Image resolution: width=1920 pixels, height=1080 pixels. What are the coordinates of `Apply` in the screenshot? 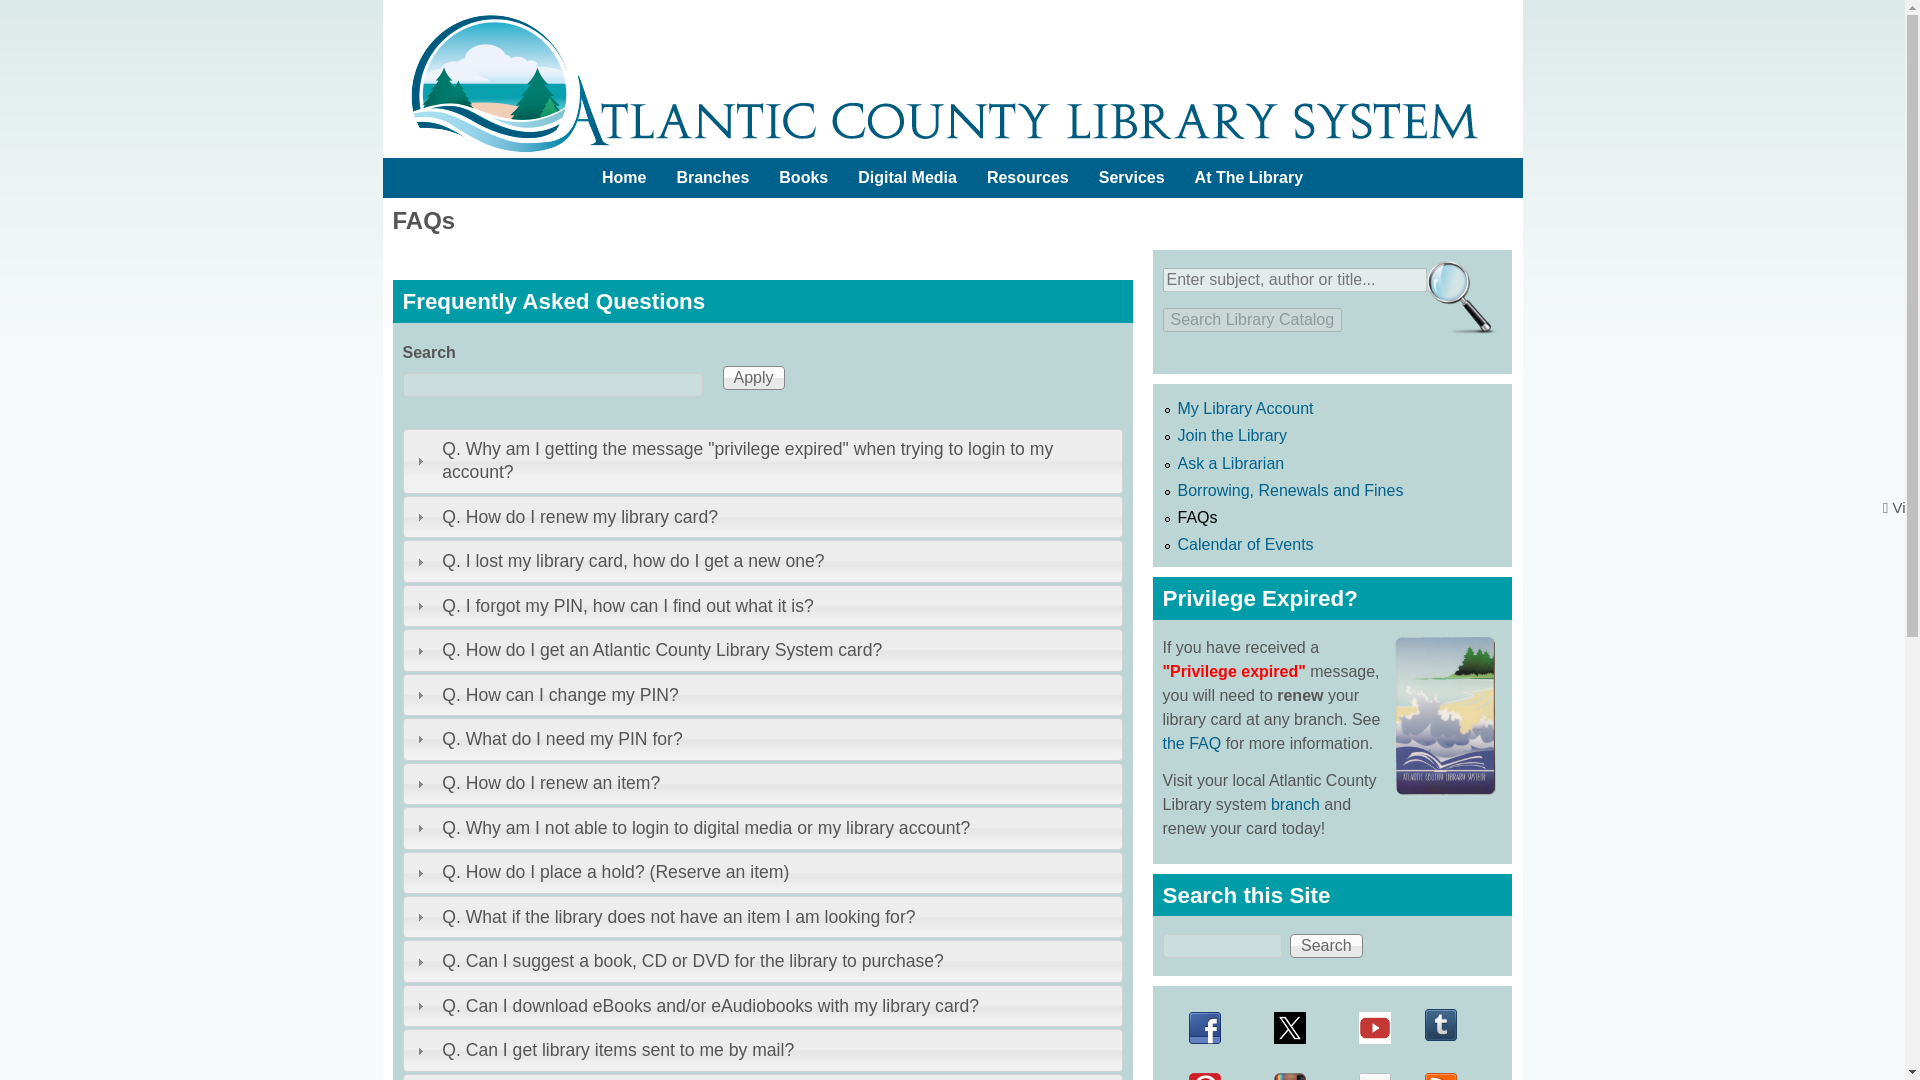 It's located at (752, 378).